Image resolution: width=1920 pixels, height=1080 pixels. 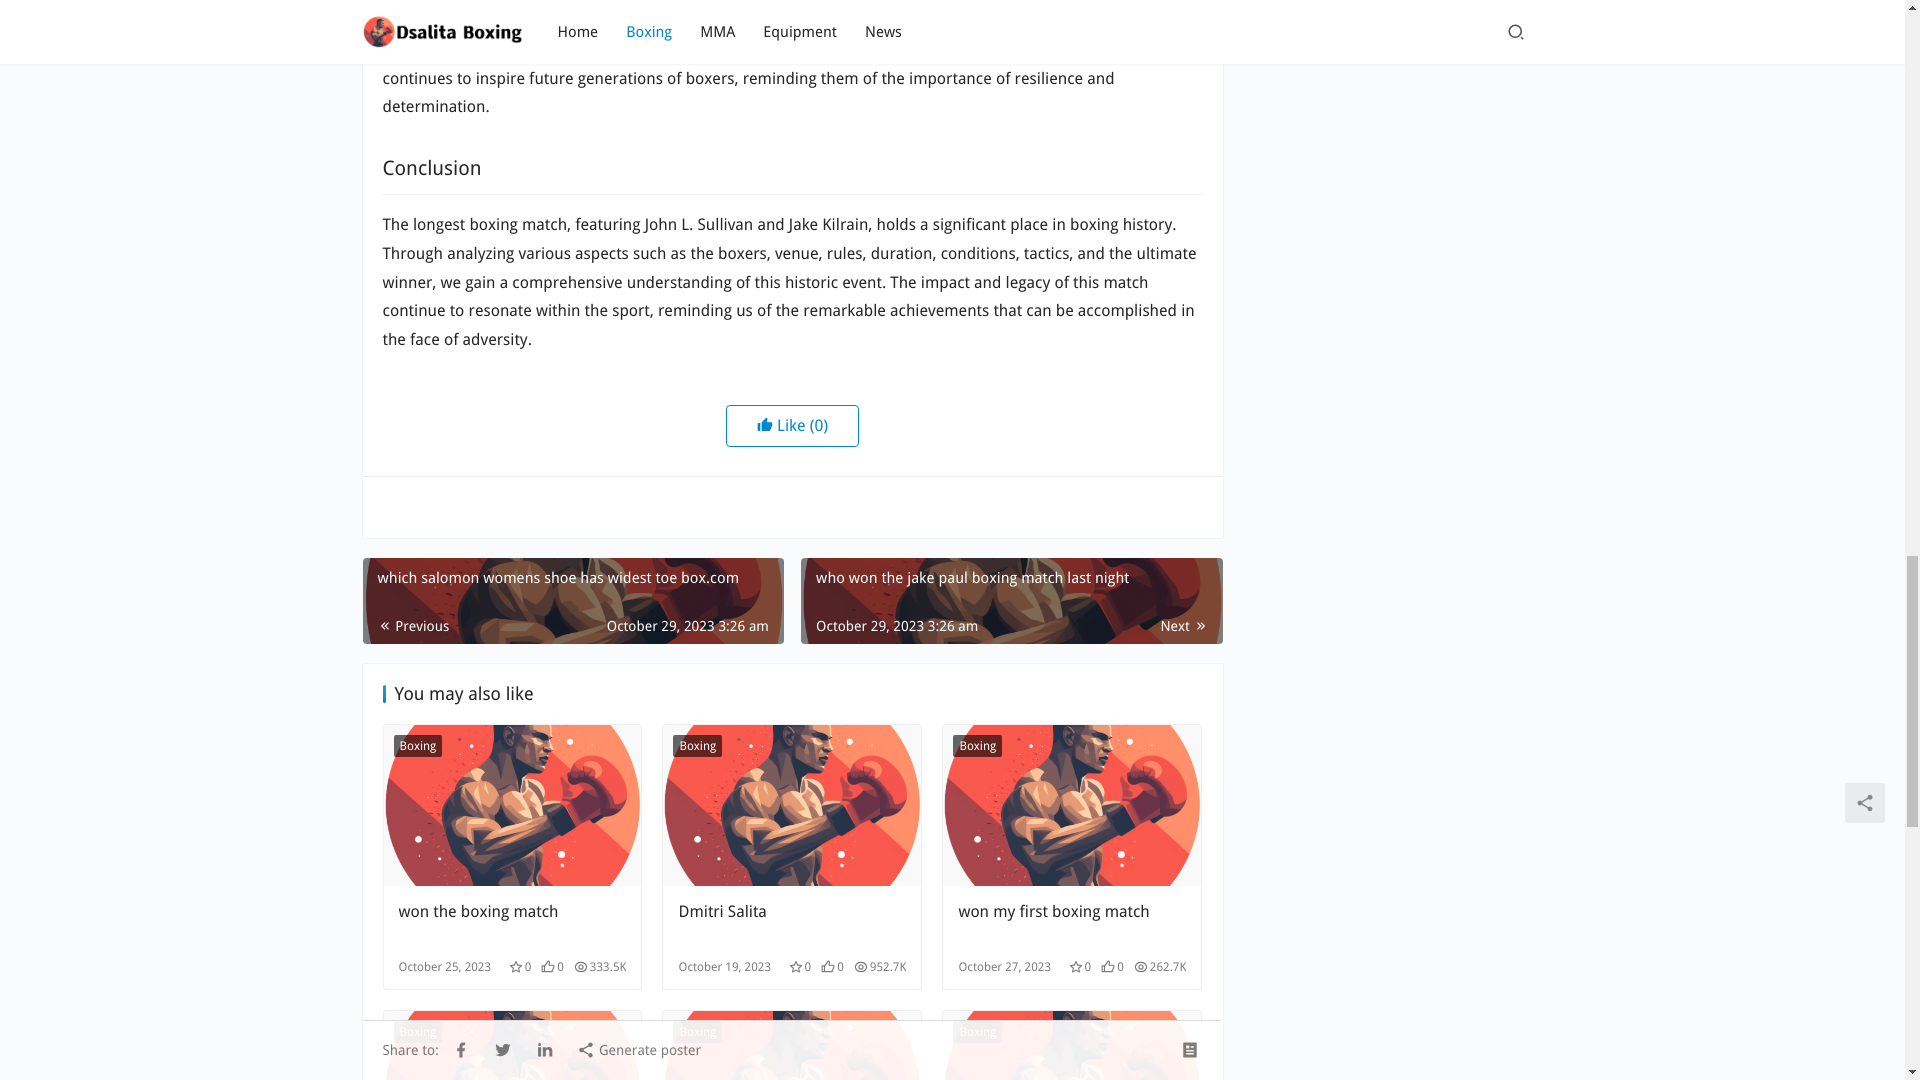 What do you see at coordinates (1010, 600) in the screenshot?
I see `who won the jake paul boxing match last night` at bounding box center [1010, 600].